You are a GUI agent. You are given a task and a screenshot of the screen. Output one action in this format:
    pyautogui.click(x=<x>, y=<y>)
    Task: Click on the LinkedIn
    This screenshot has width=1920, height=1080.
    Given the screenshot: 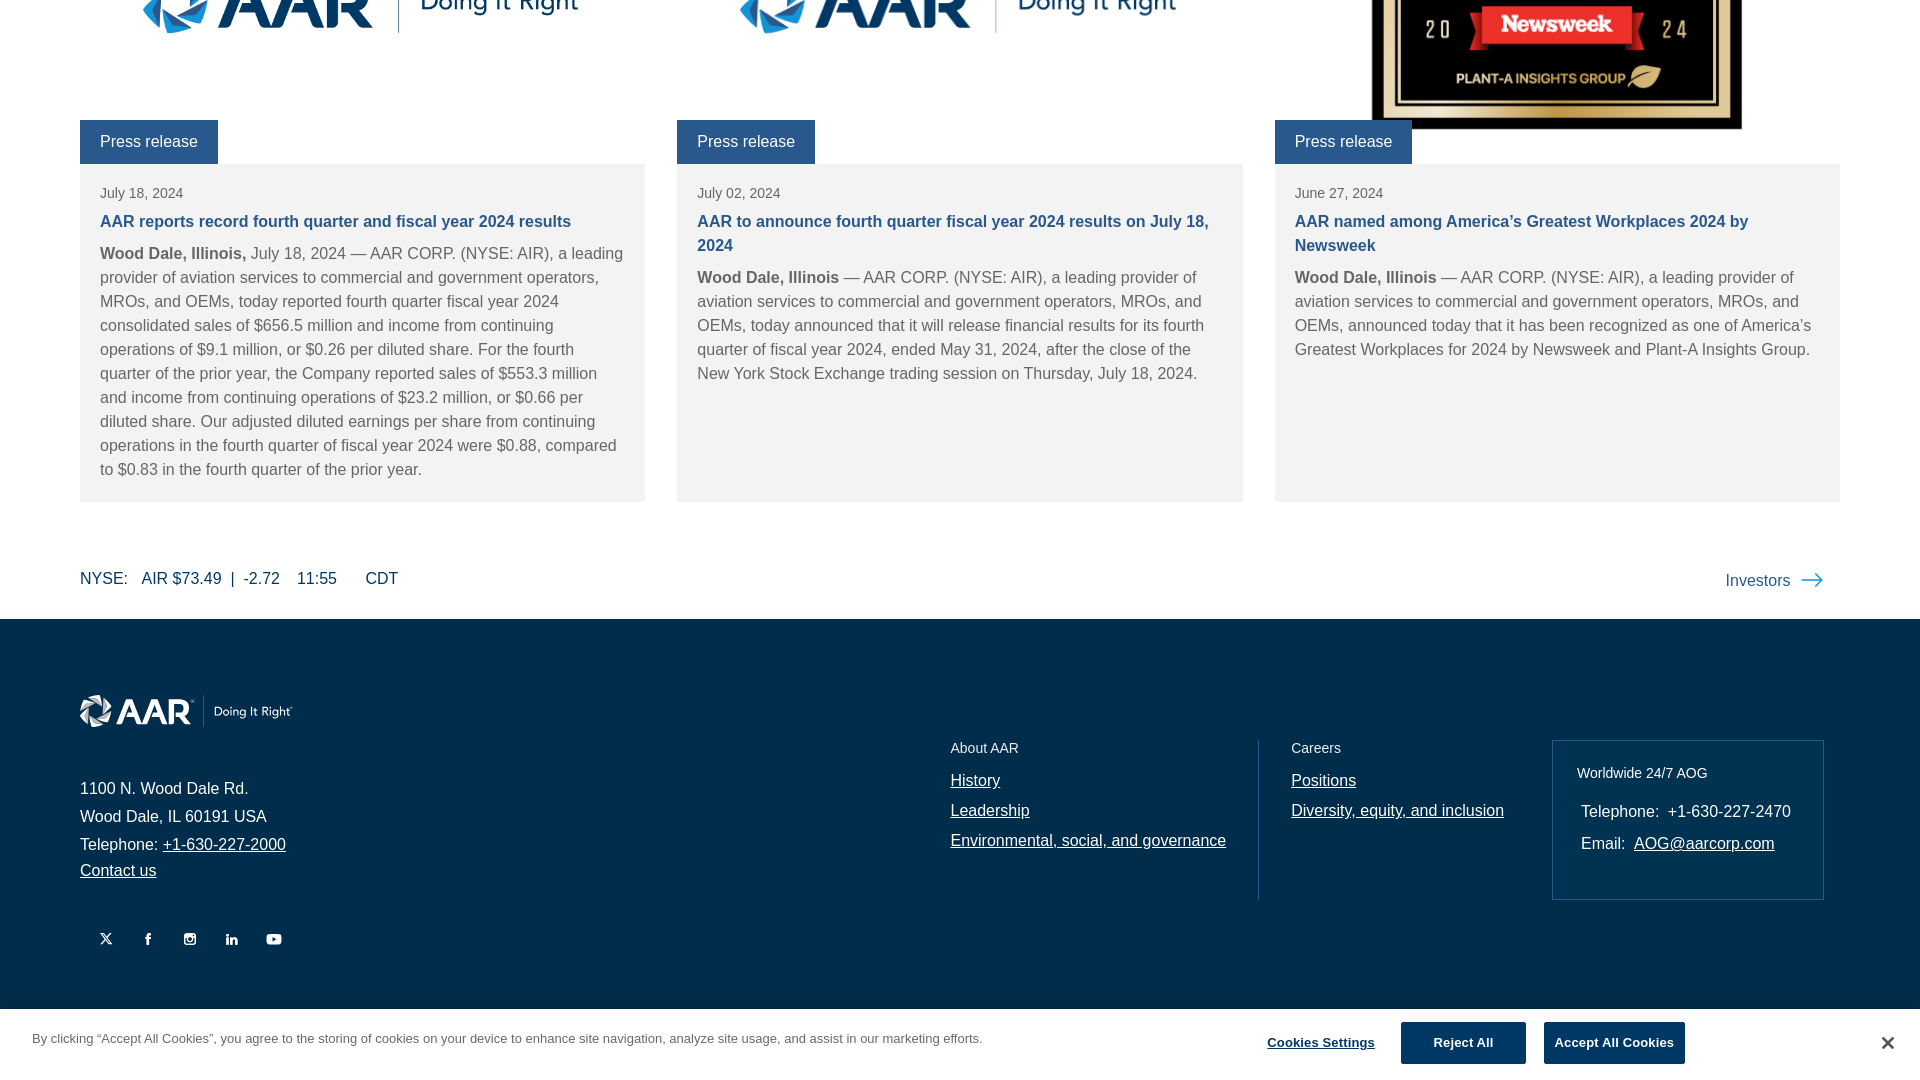 What is the action you would take?
    pyautogui.click(x=227, y=938)
    